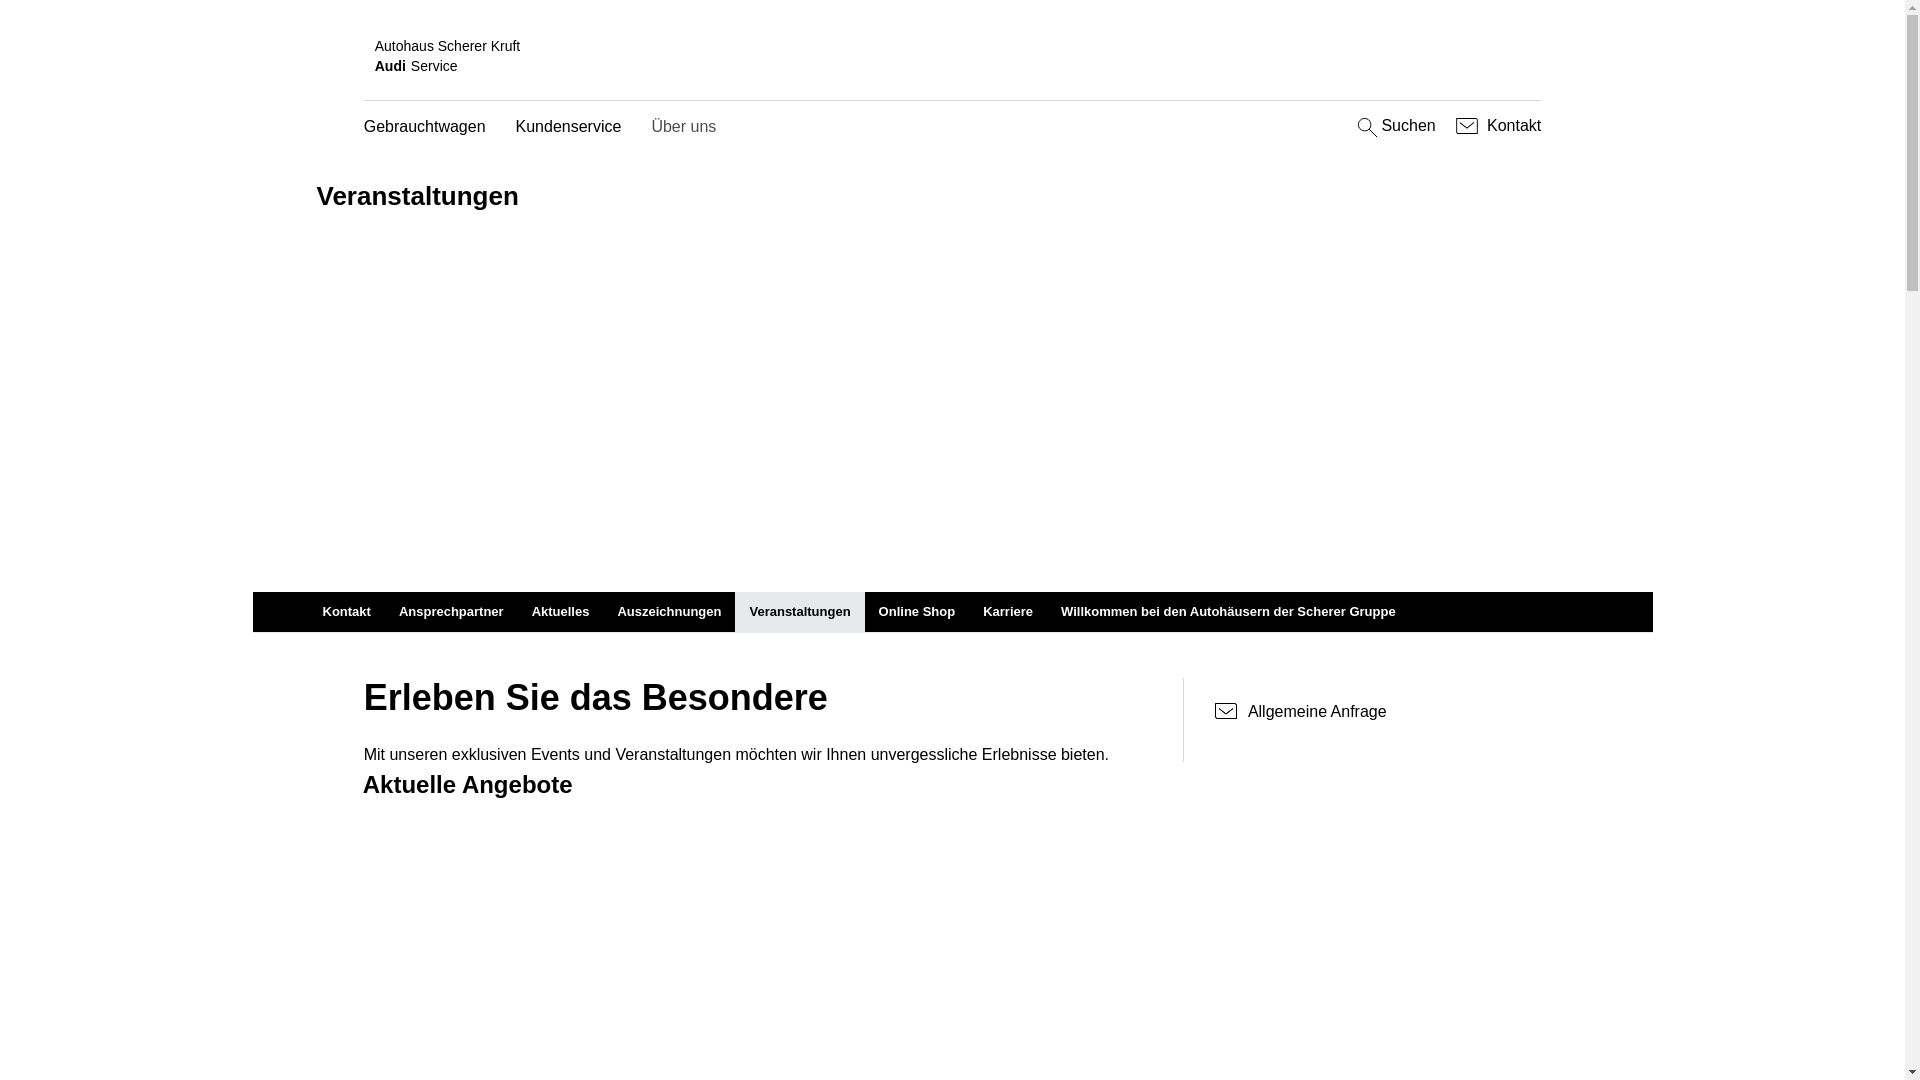 The image size is (1920, 1080). I want to click on Kontakt, so click(1496, 126).